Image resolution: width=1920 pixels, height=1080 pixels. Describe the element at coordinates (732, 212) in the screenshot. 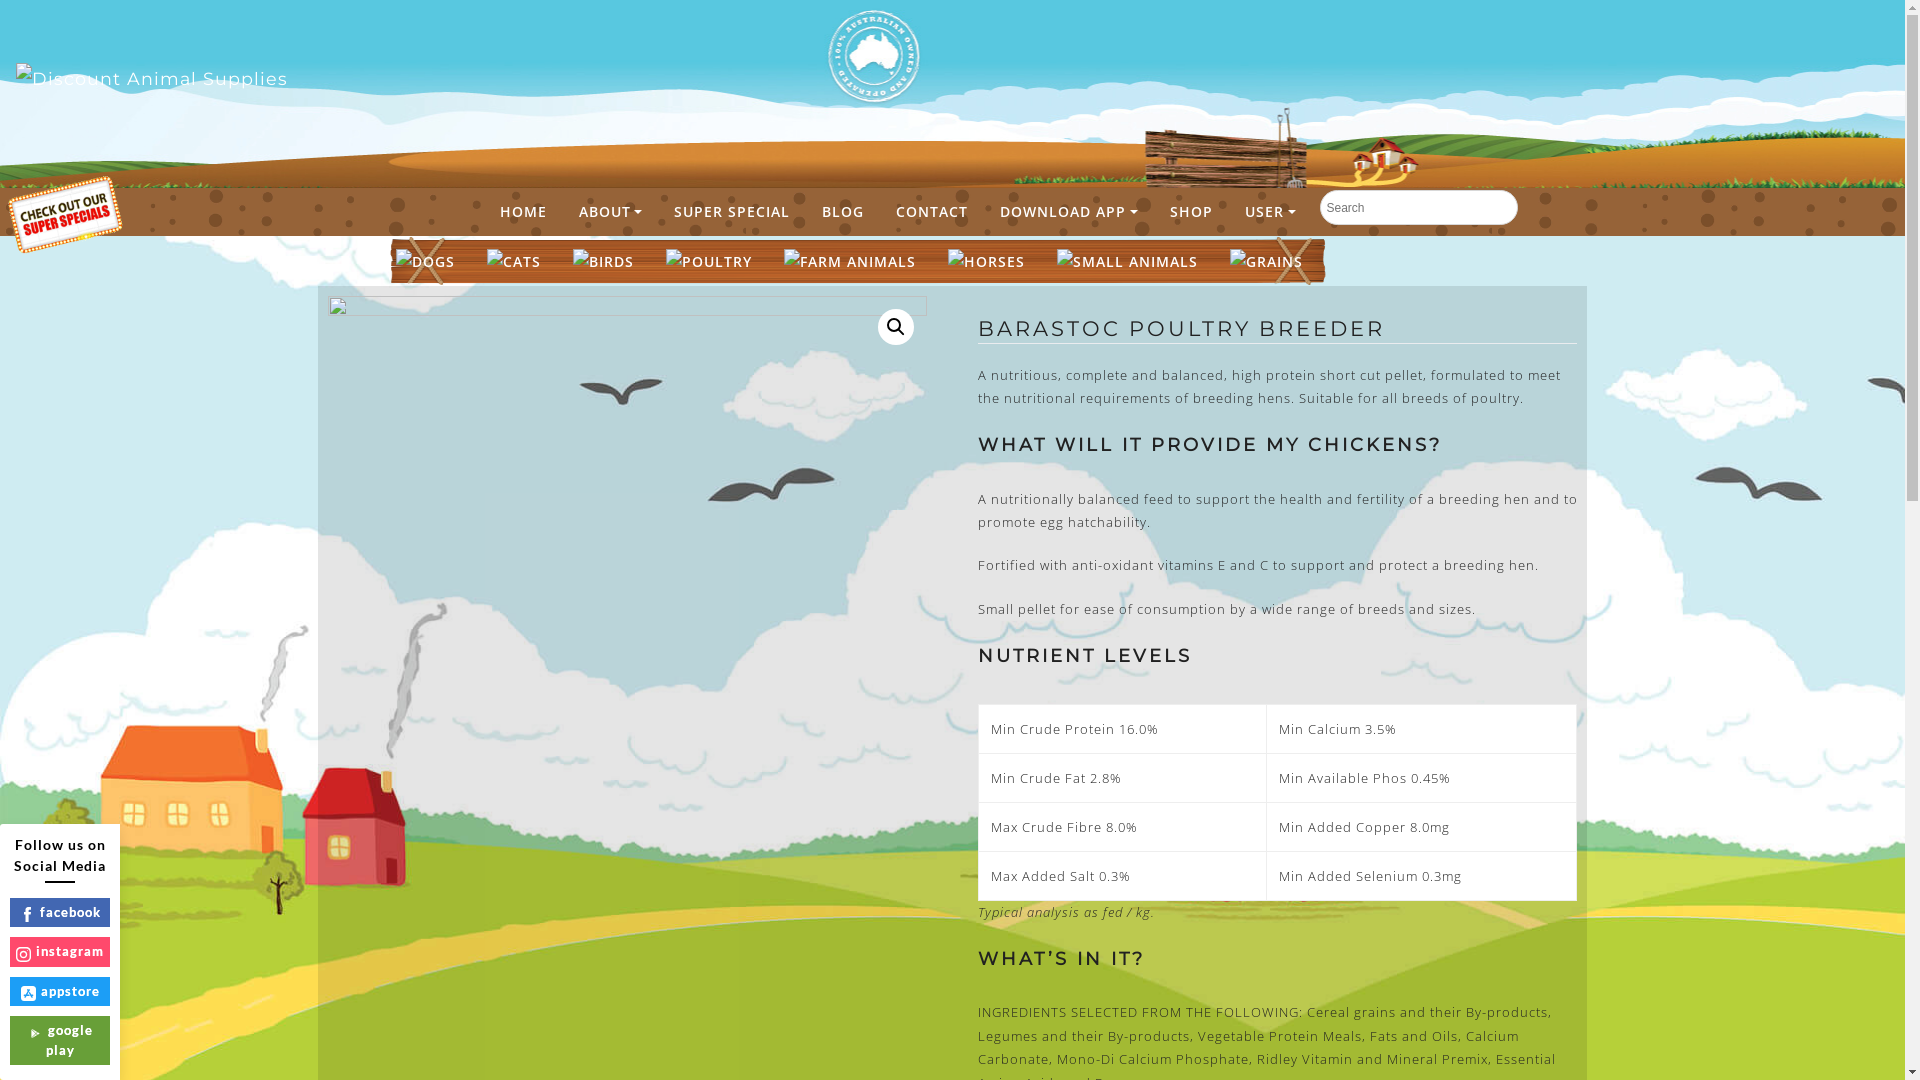

I see `SUPER SPECIAL` at that location.